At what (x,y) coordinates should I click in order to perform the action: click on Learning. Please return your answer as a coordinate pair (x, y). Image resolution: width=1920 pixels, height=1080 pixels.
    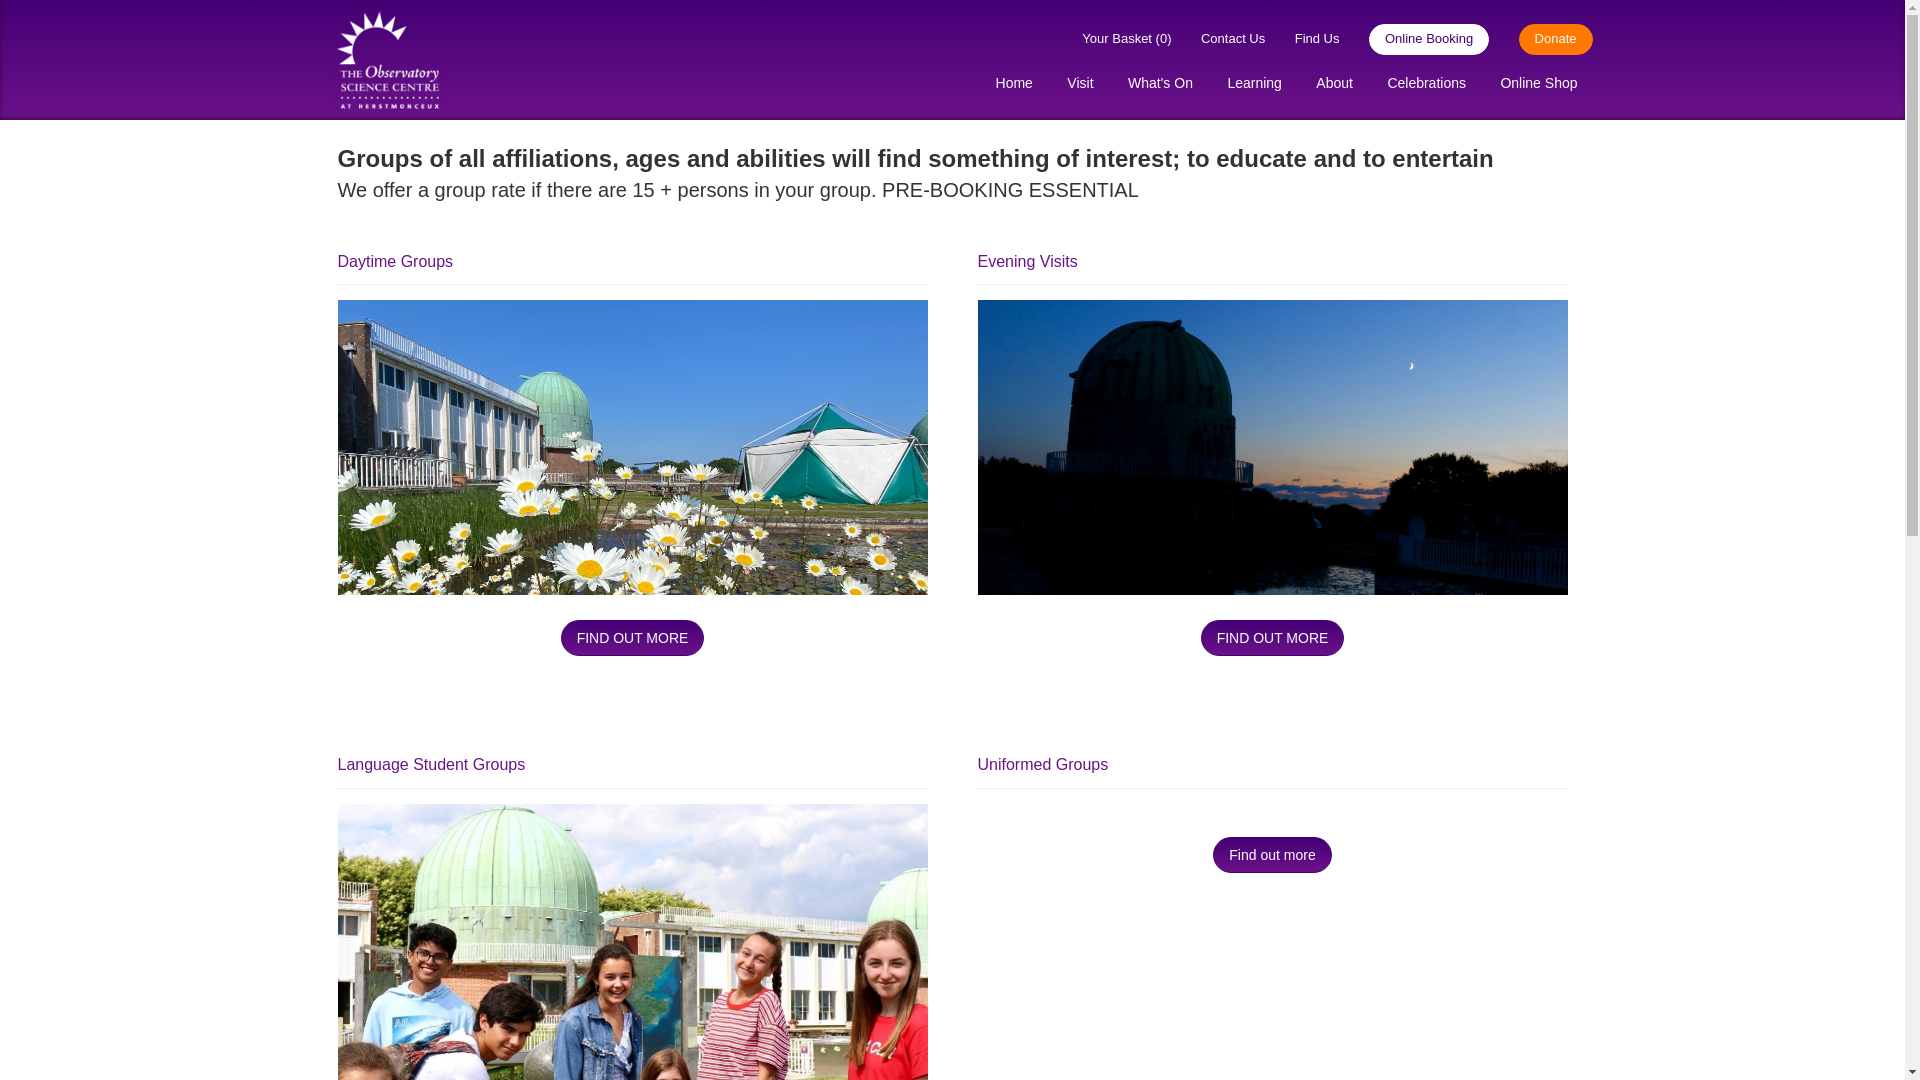
    Looking at the image, I should click on (1254, 84).